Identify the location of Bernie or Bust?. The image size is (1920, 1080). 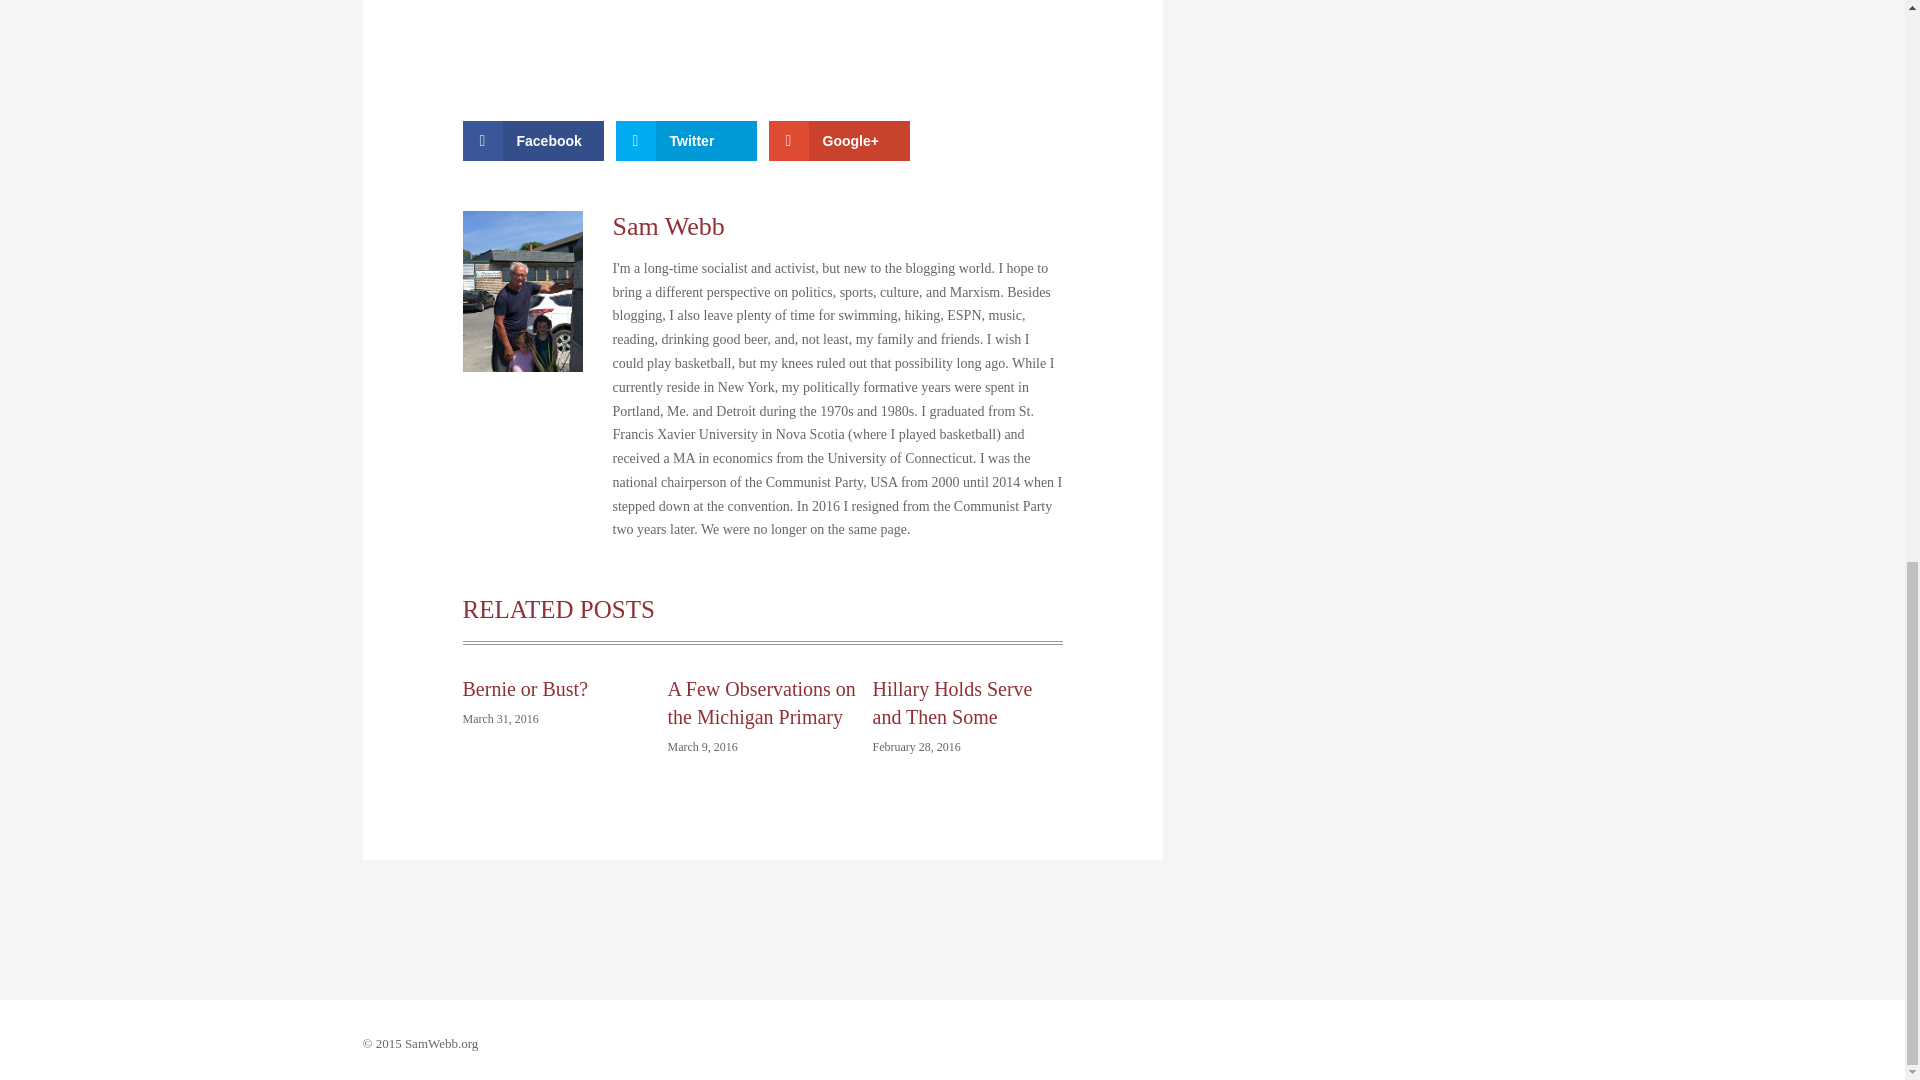
(524, 688).